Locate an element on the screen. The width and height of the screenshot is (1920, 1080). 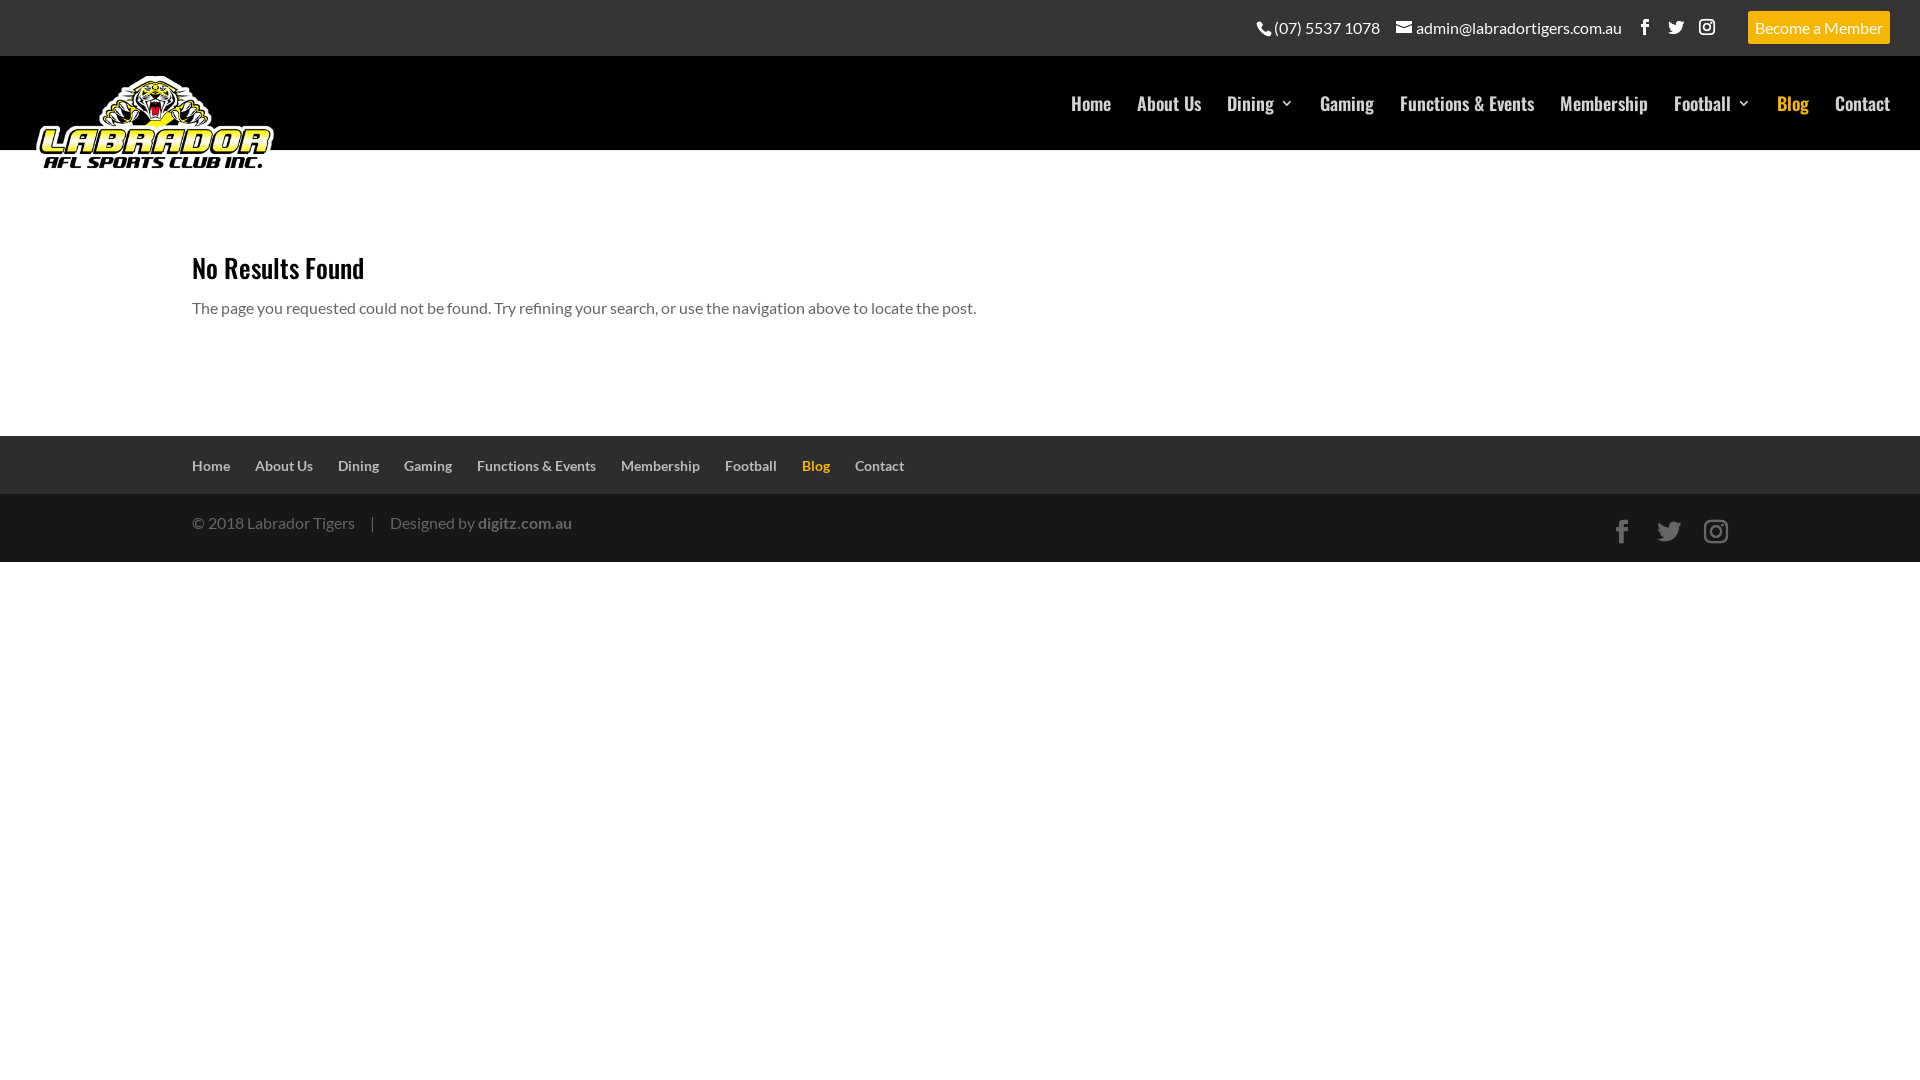
Football is located at coordinates (751, 466).